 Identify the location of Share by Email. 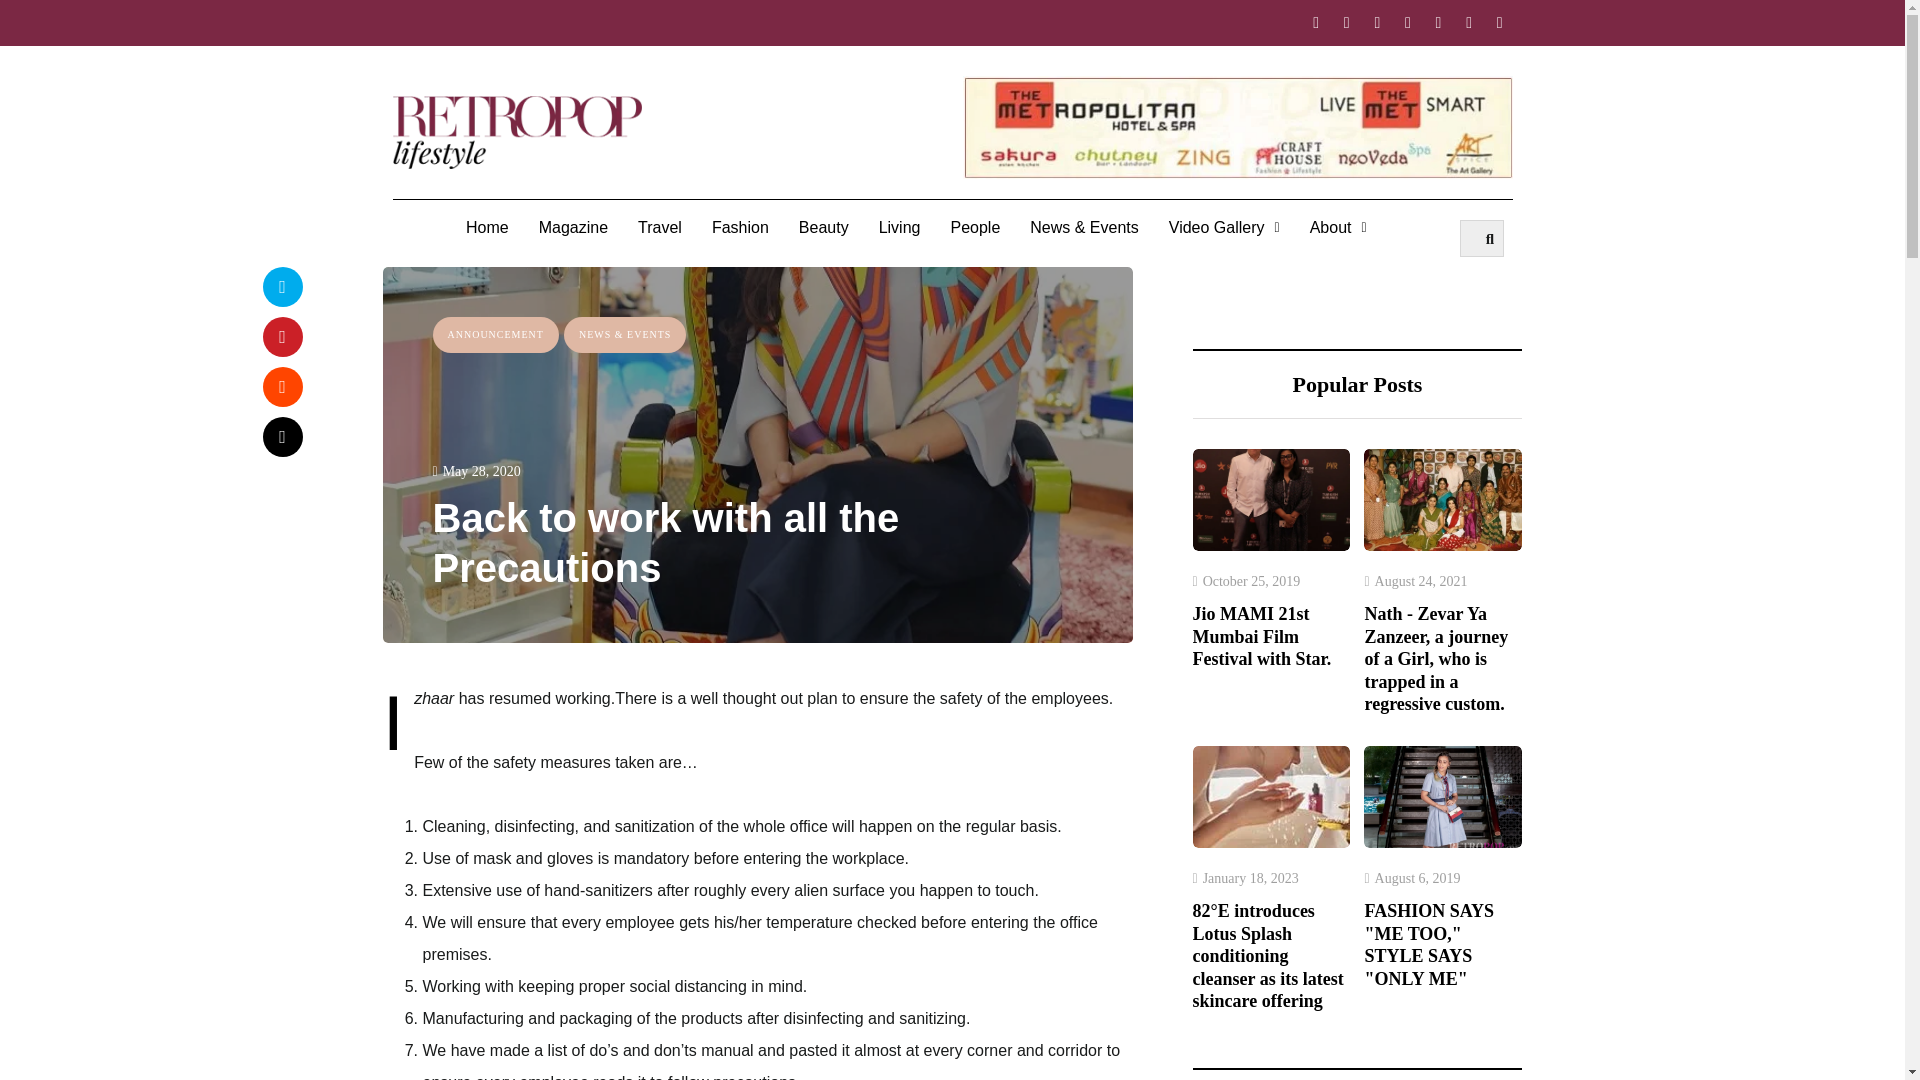
(281, 435).